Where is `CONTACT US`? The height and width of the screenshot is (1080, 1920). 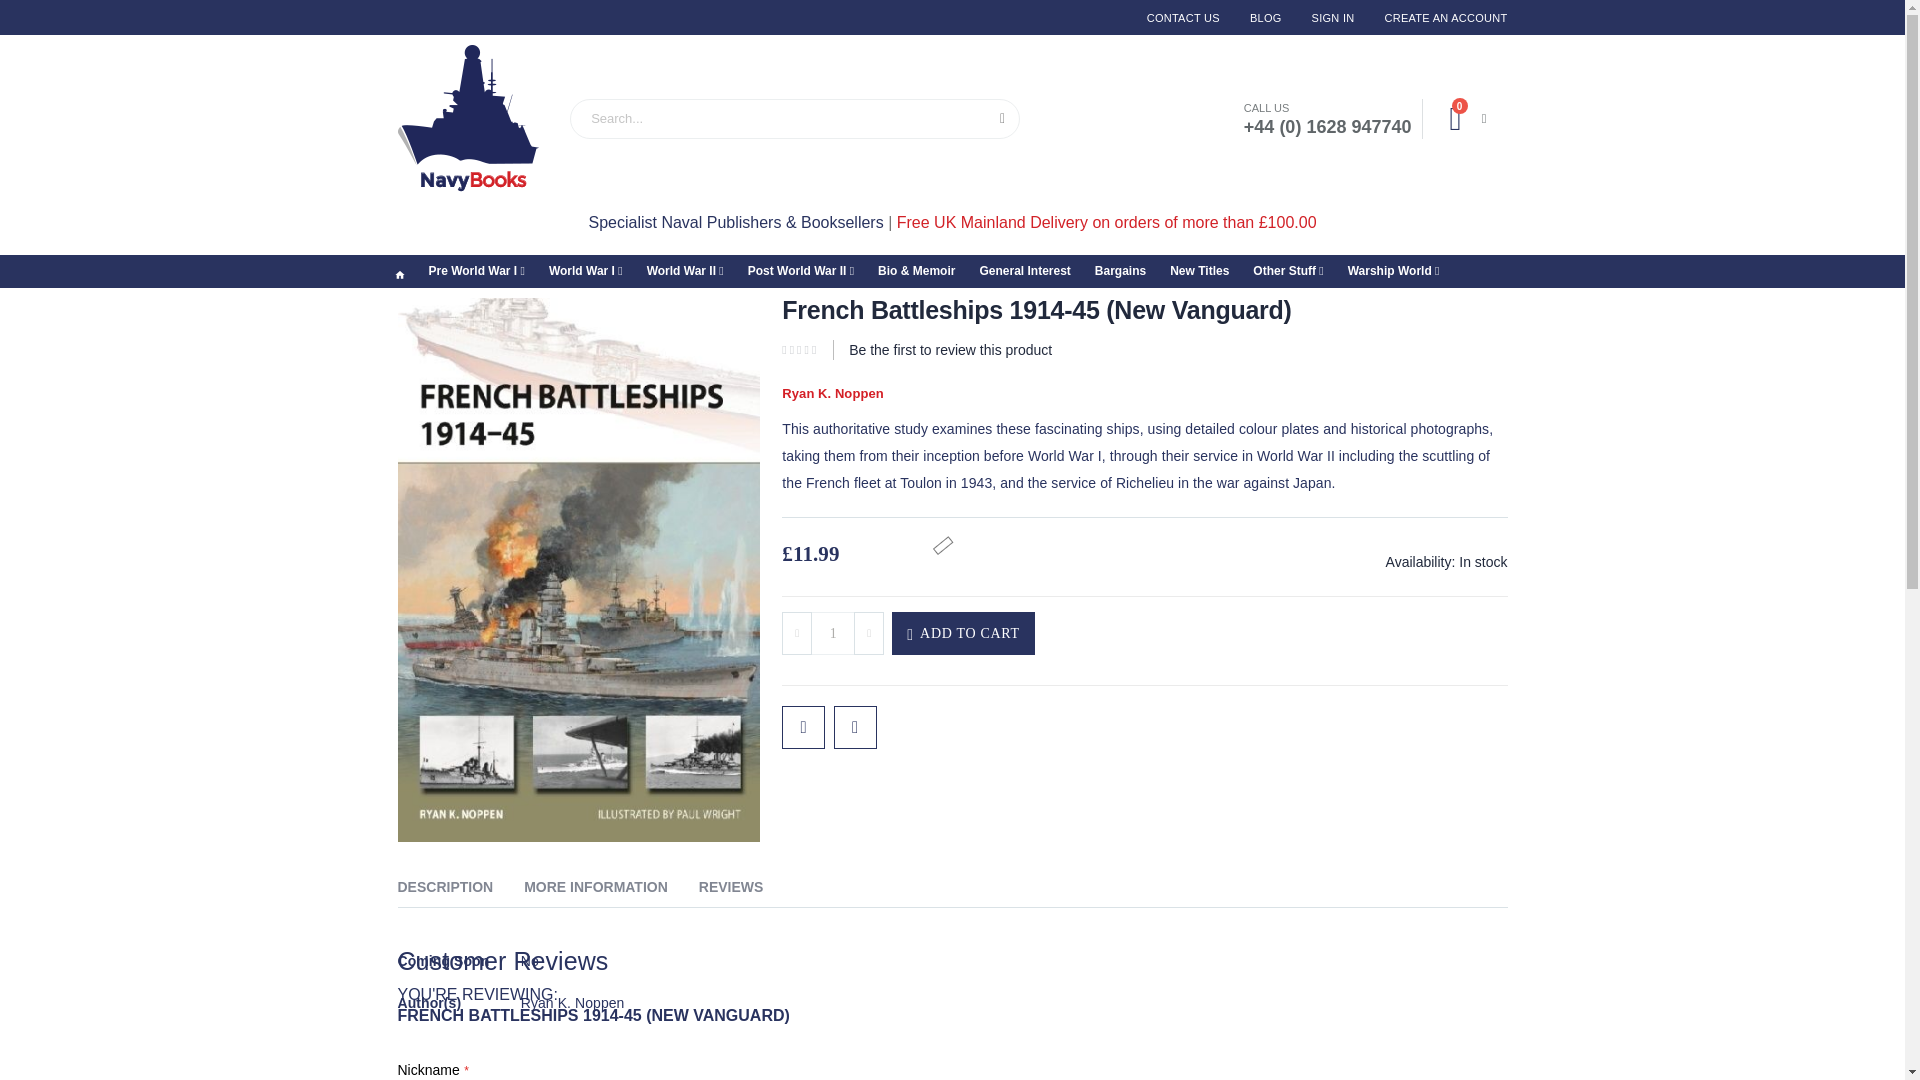 CONTACT US is located at coordinates (1334, 18).